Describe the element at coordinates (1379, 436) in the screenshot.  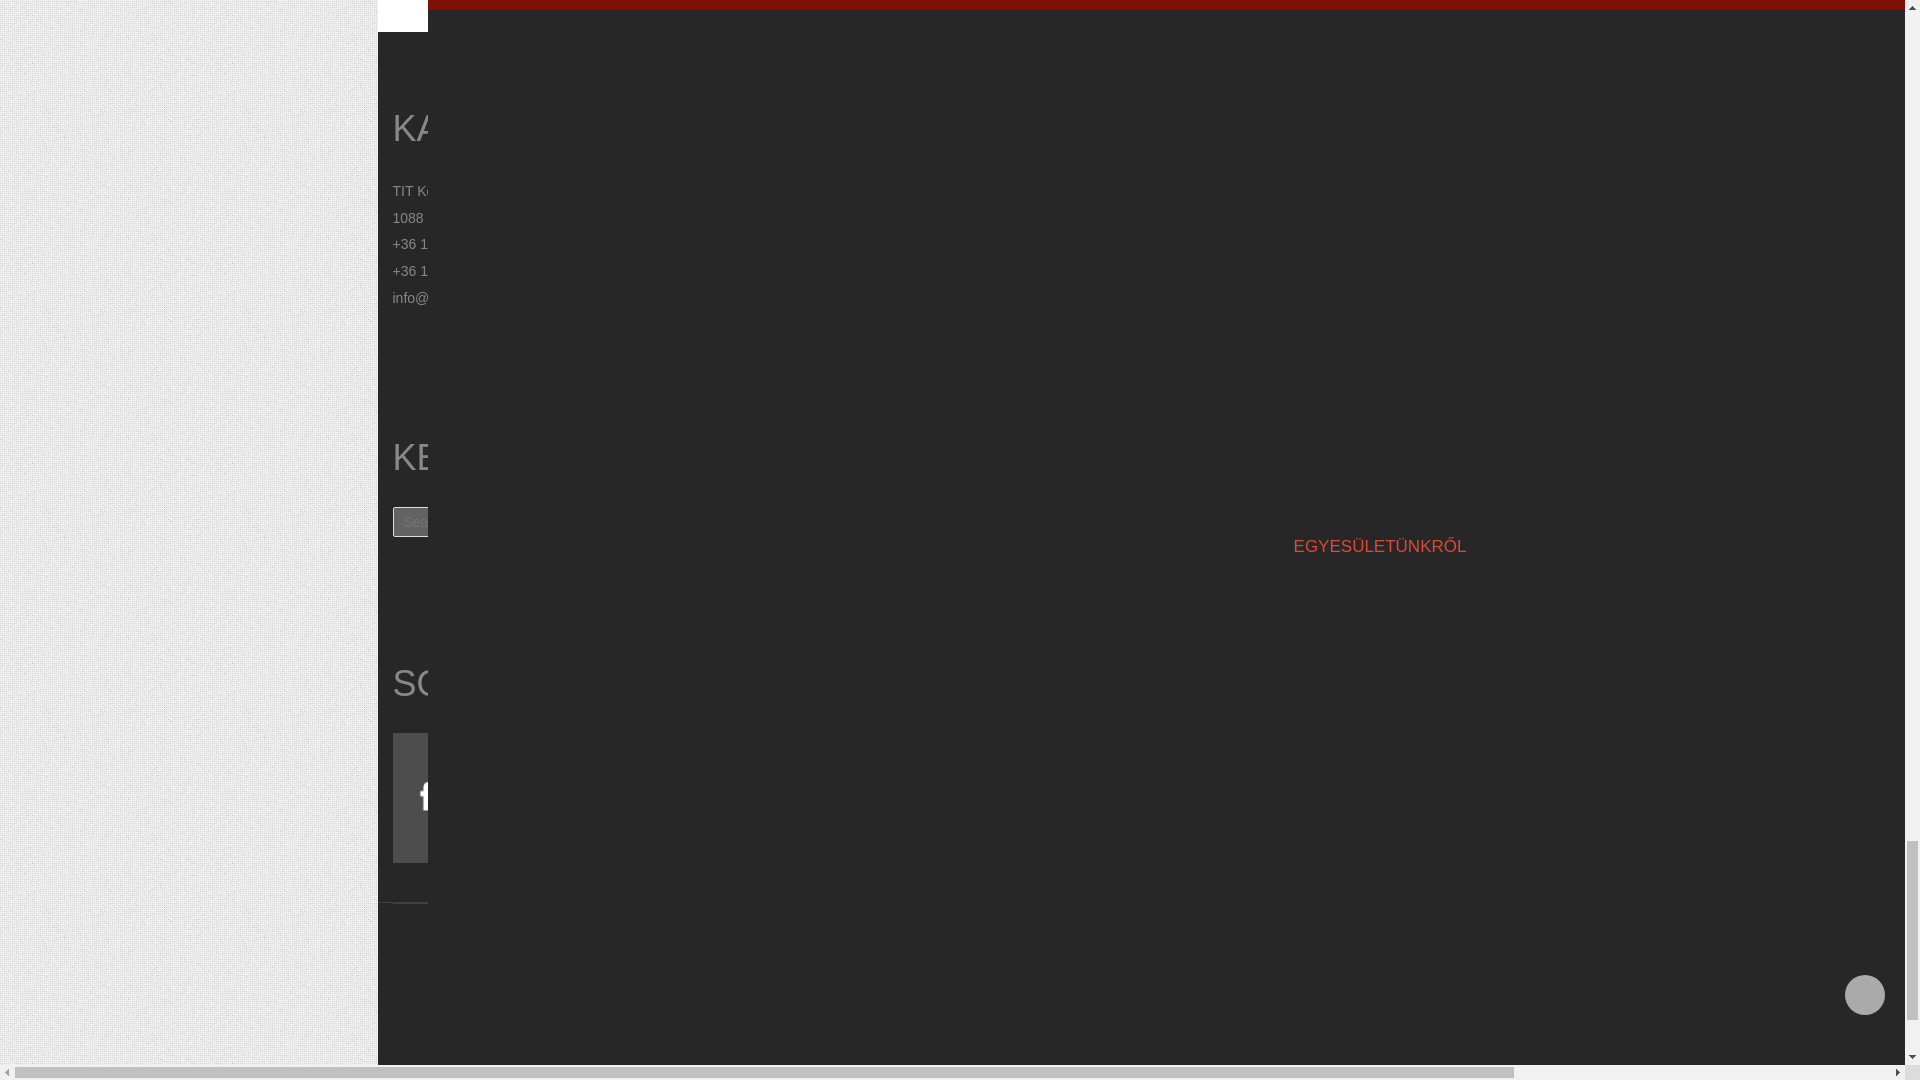
I see `PARTNEREINK` at that location.